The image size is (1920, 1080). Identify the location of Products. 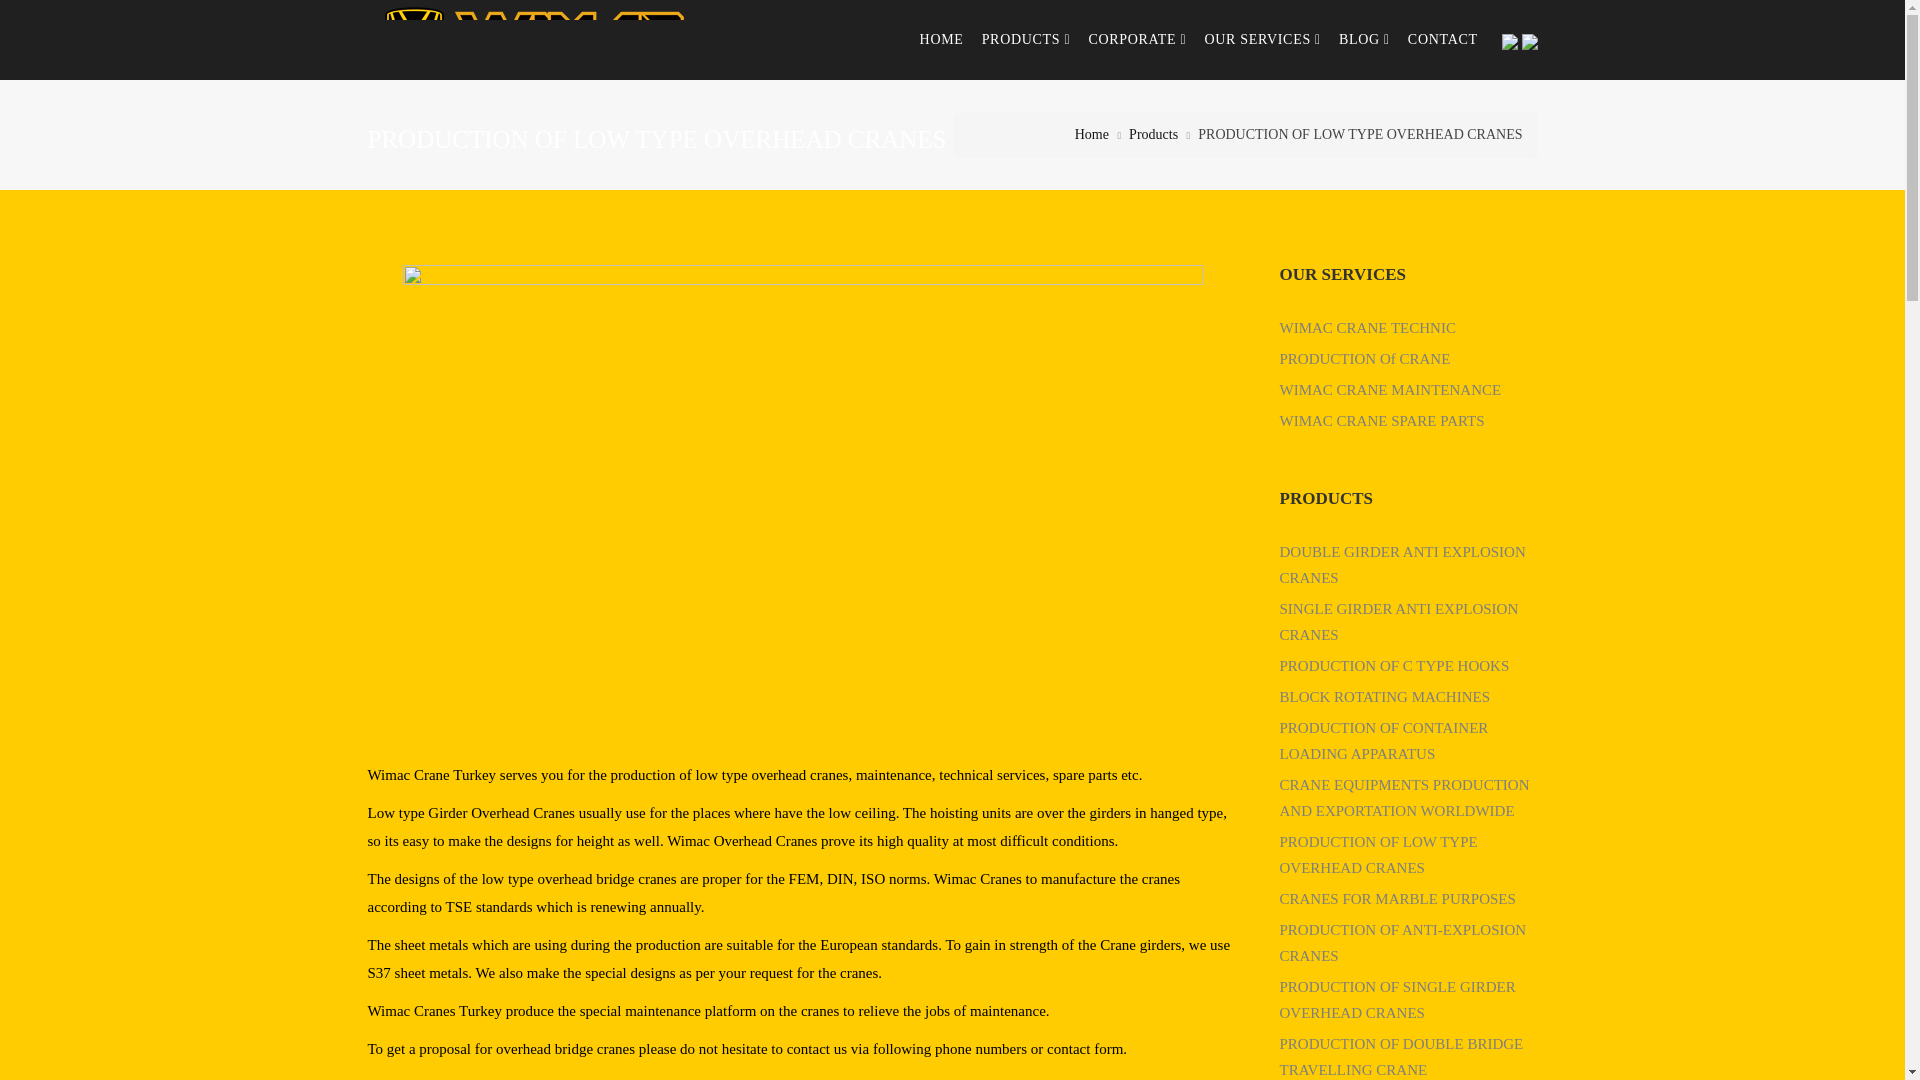
(1026, 40).